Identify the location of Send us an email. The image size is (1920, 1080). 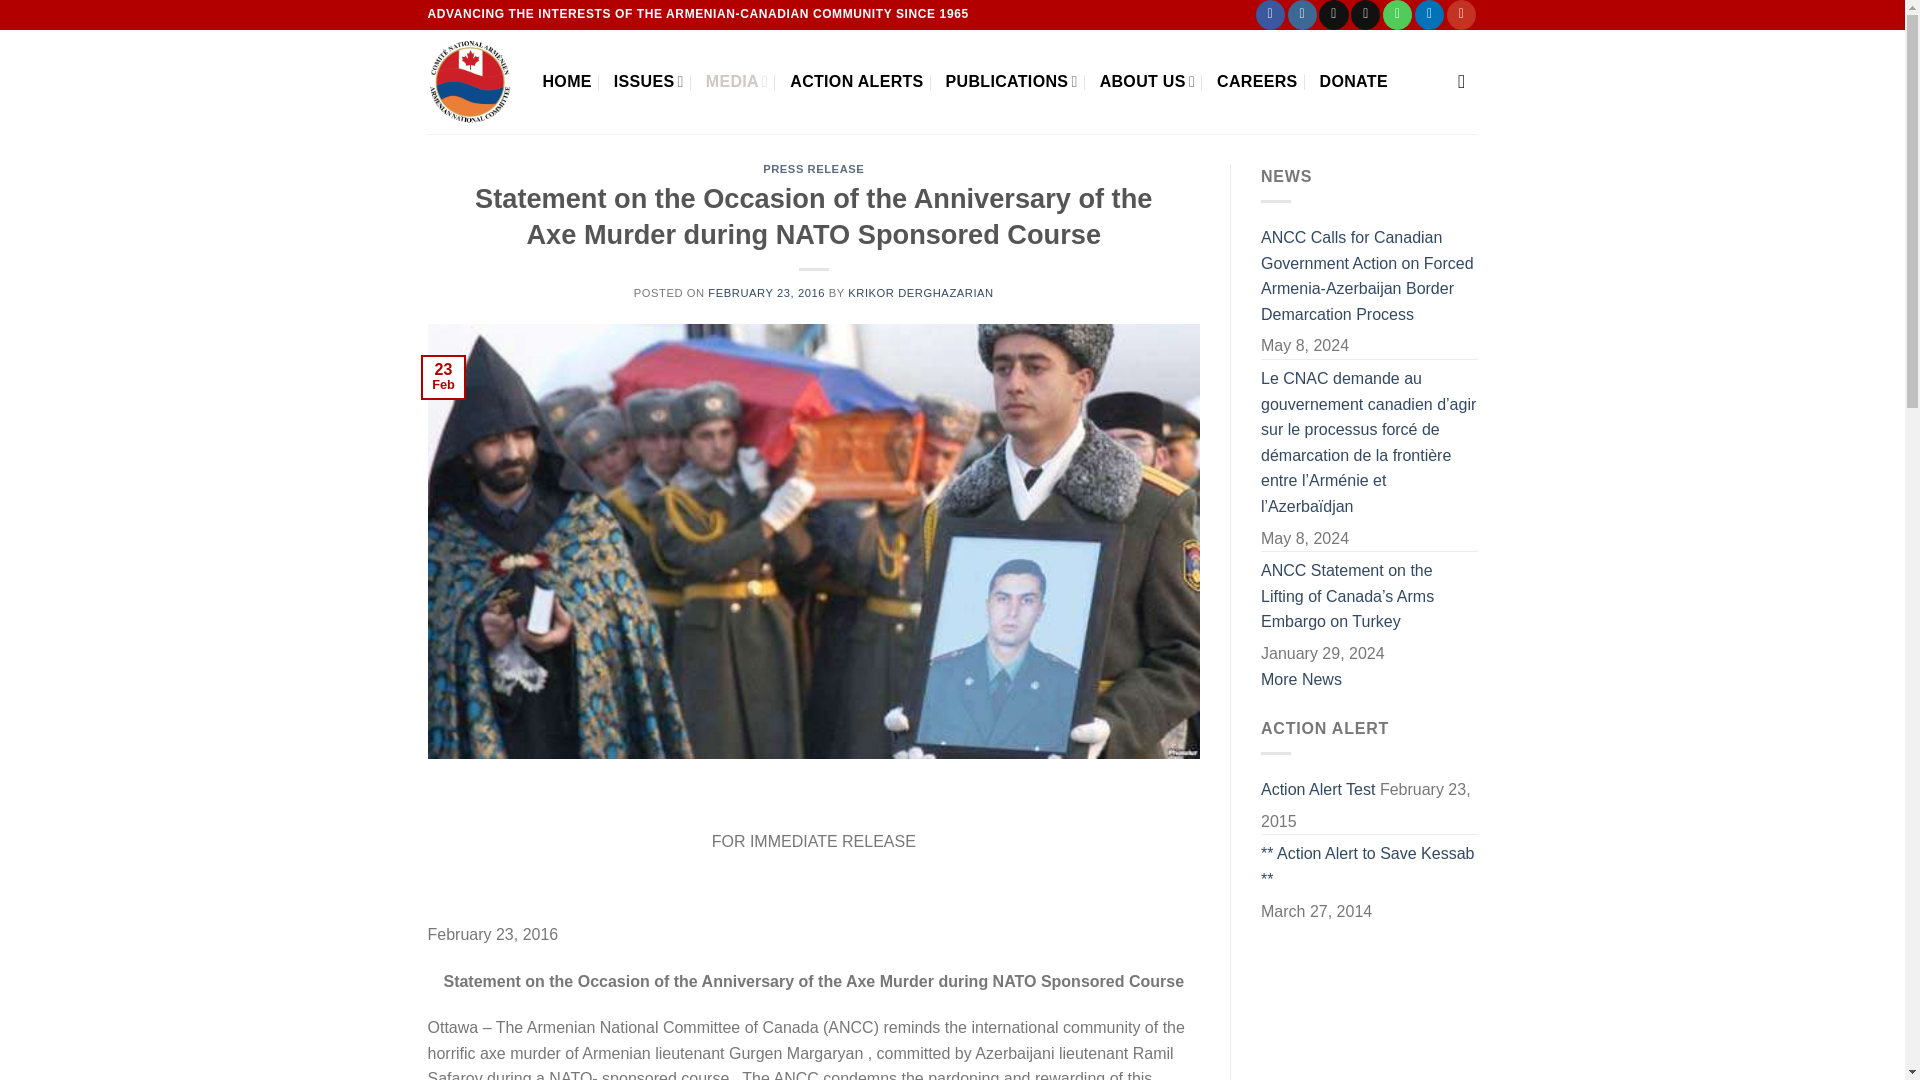
(1366, 15).